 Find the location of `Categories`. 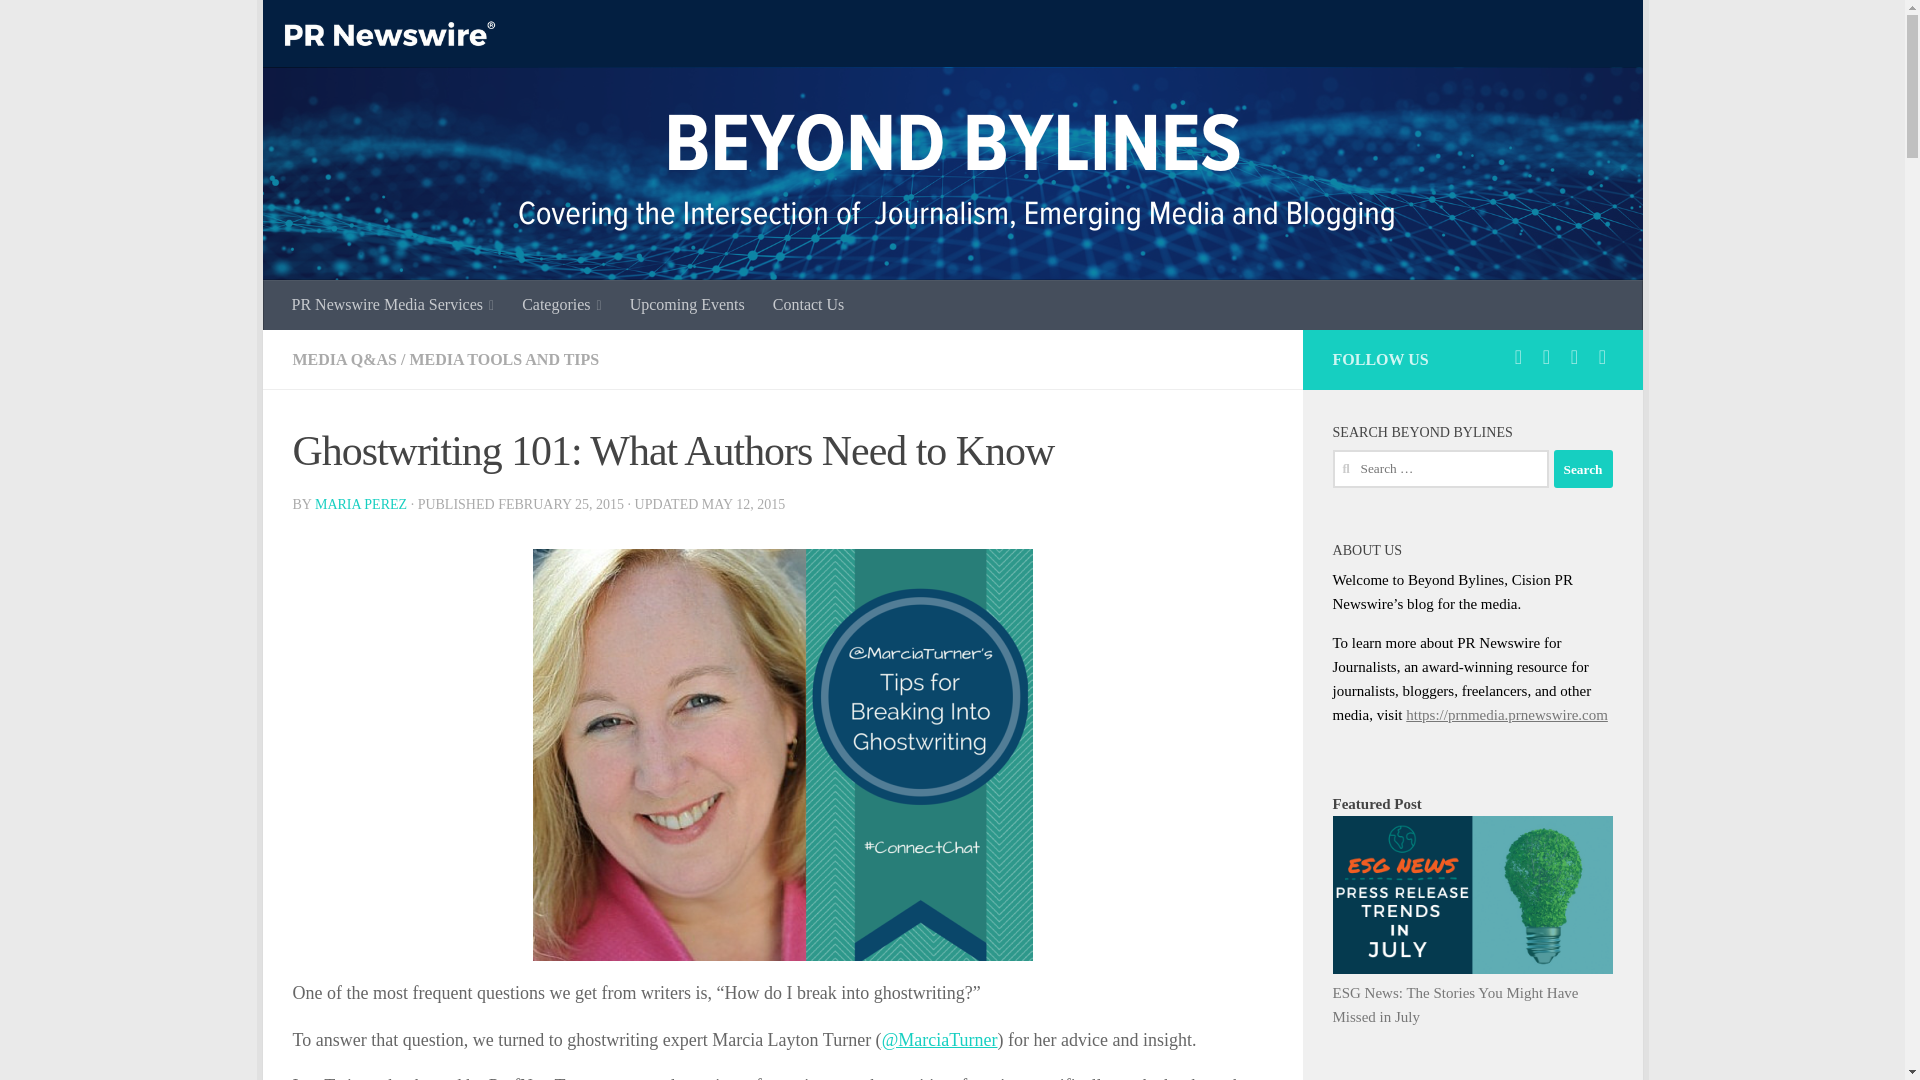

Categories is located at coordinates (562, 304).